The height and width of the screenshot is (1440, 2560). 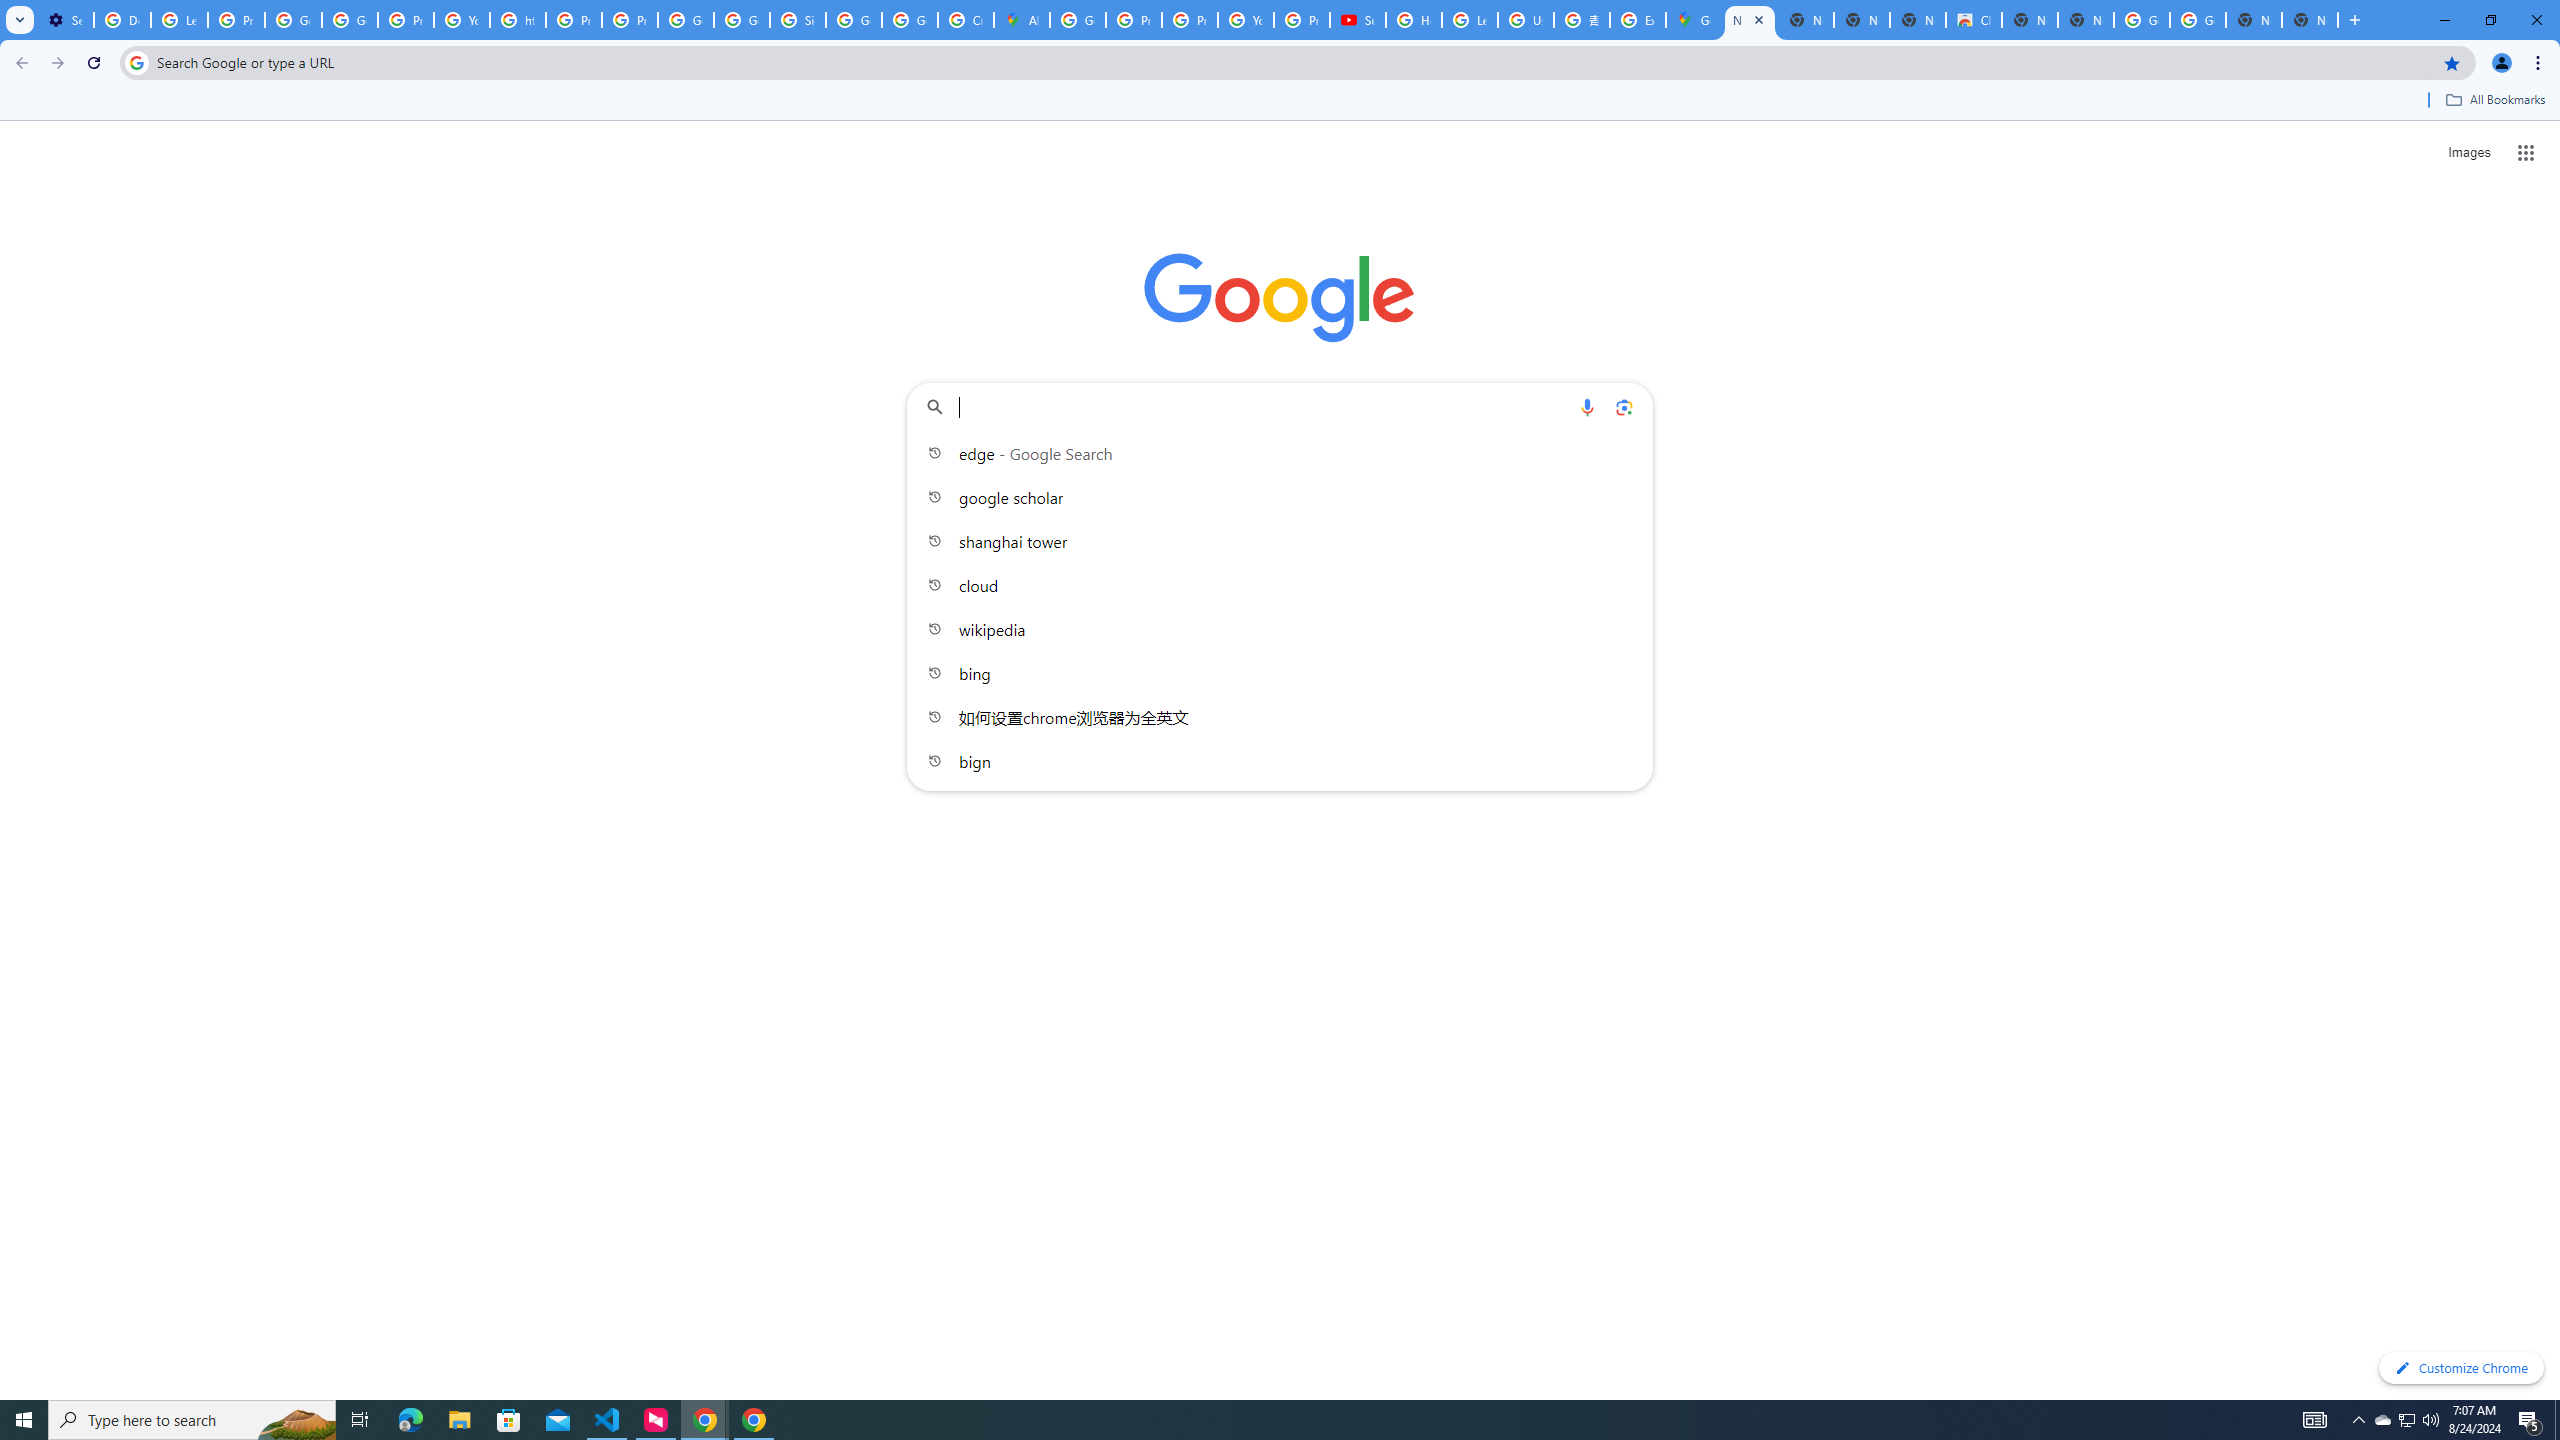 What do you see at coordinates (1134, 20) in the screenshot?
I see `Privacy Help Center - Policies Help` at bounding box center [1134, 20].